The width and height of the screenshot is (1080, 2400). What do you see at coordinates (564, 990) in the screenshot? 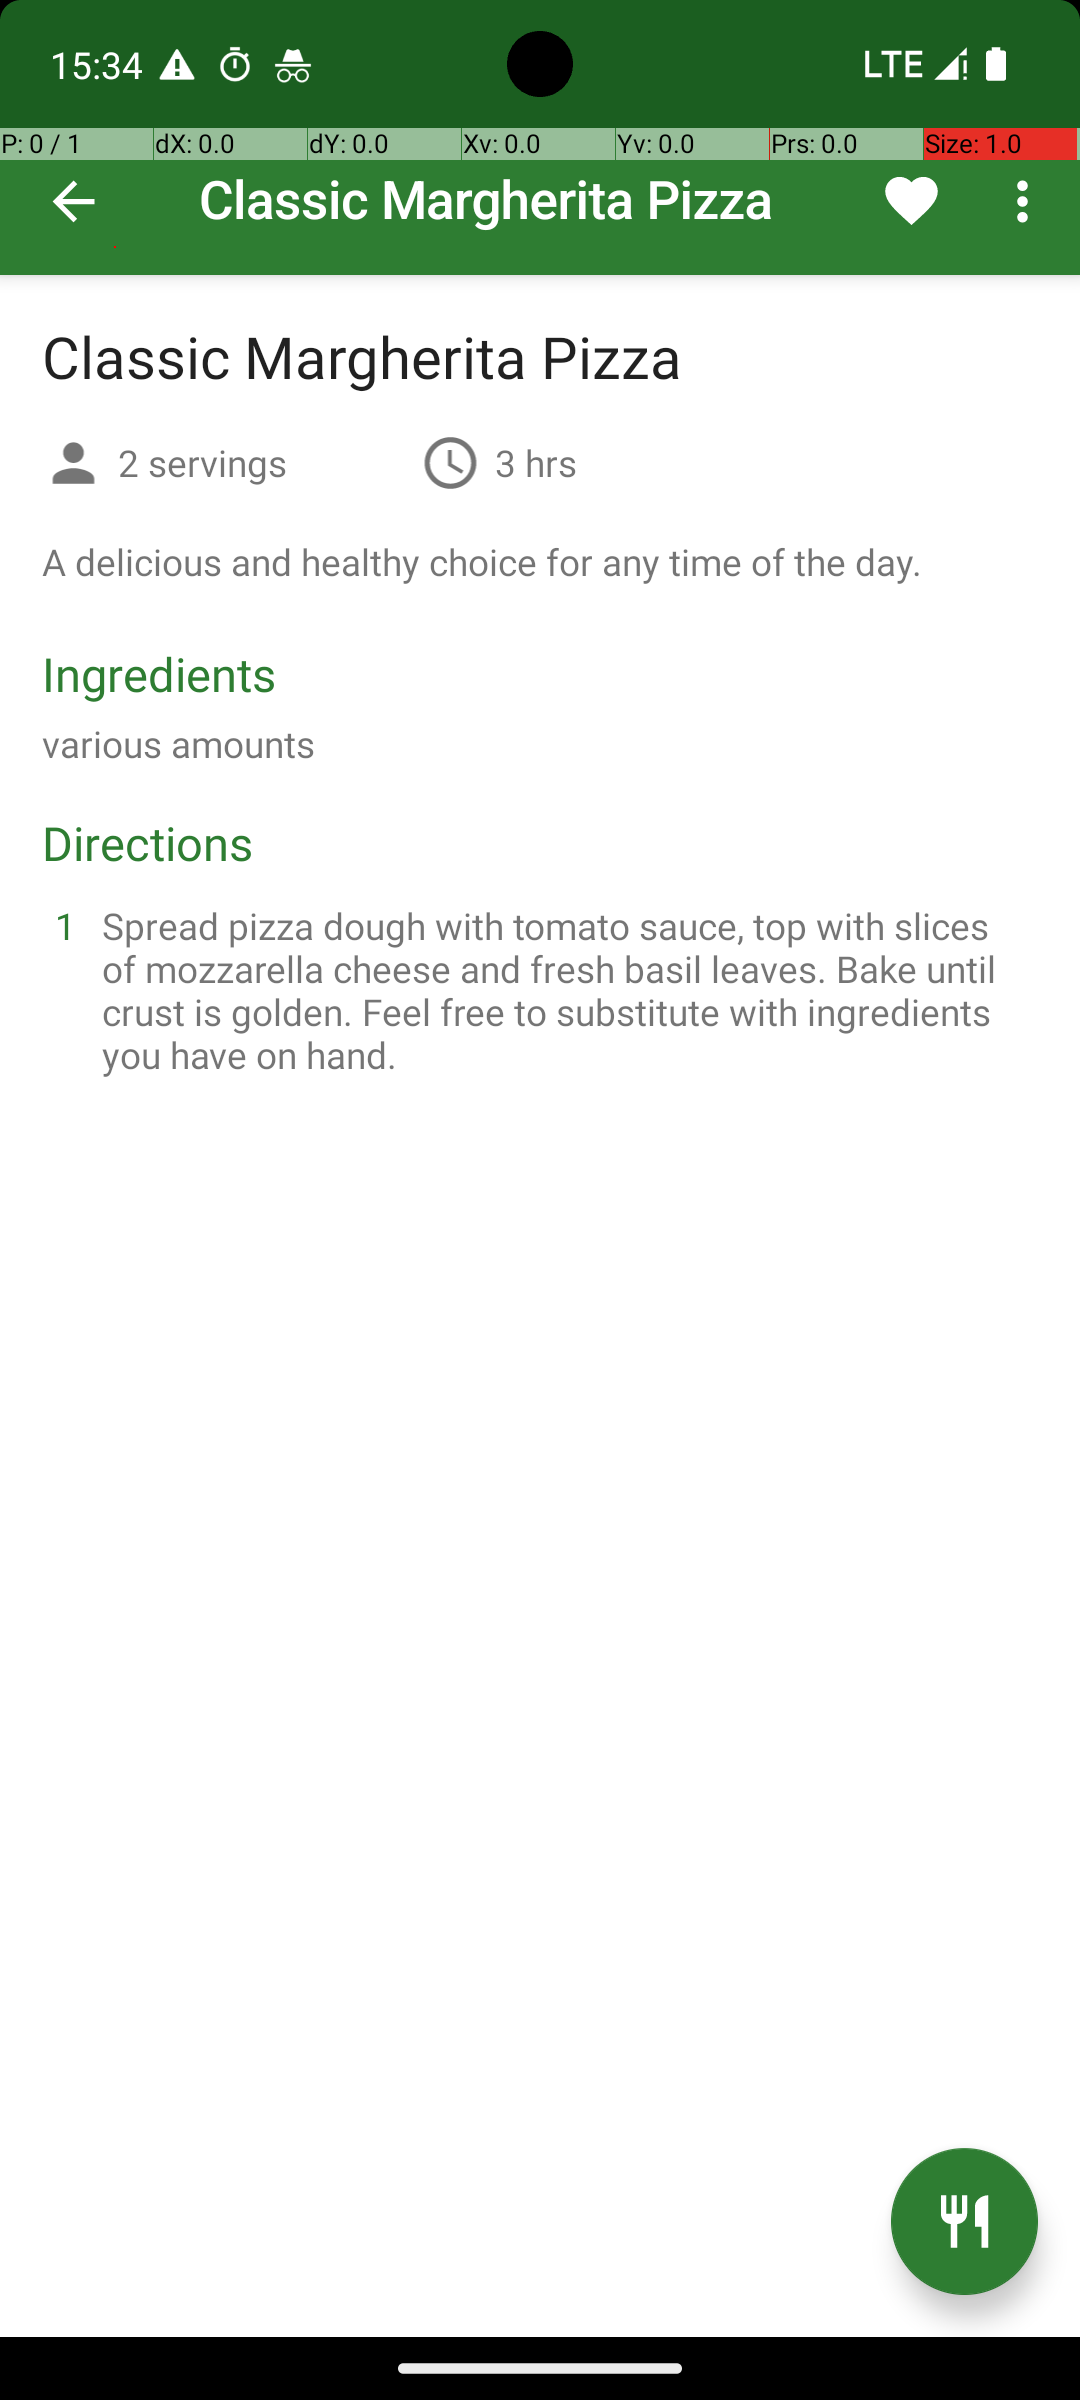
I see `Spread pizza dough with tomato sauce, top with slices of mozzarella cheese and fresh basil leaves. Bake until crust is golden. Feel free to substitute with ingredients you have on hand.` at bounding box center [564, 990].